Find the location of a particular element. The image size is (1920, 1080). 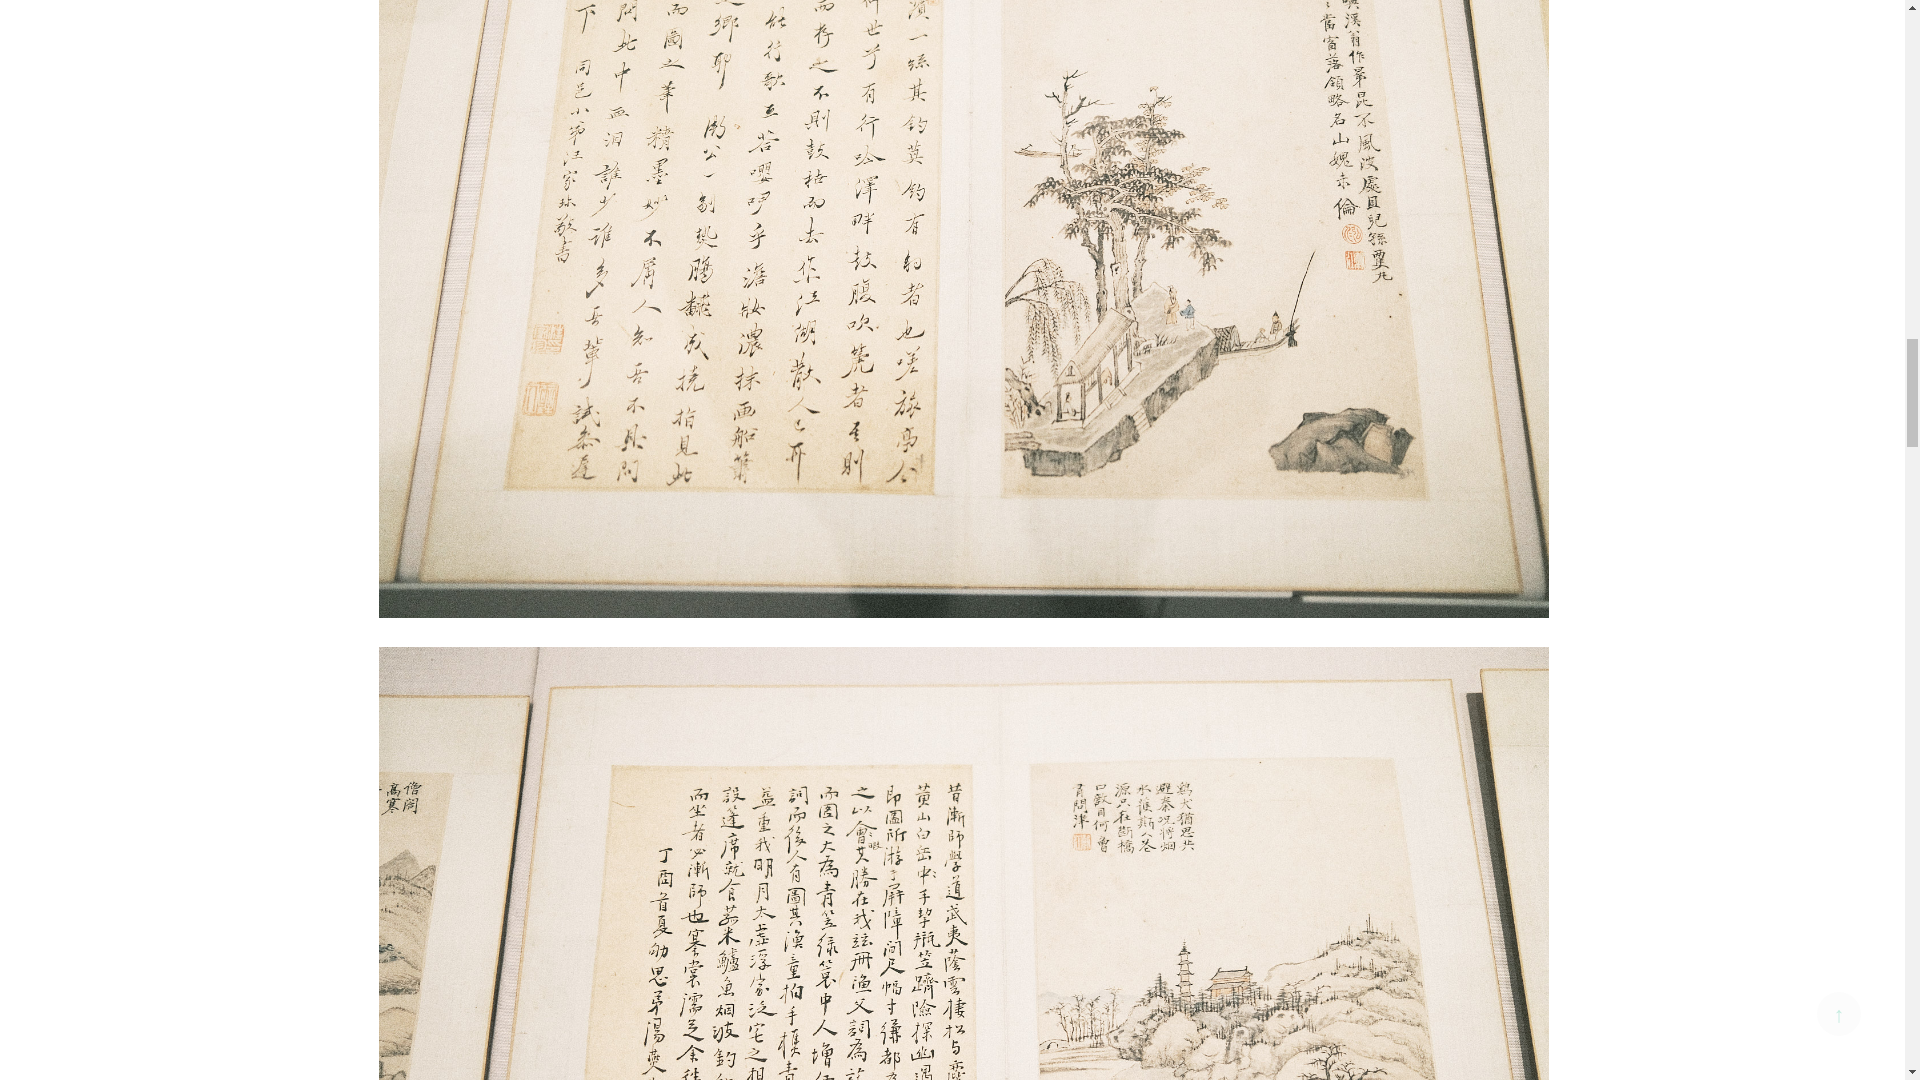

Landscapes by Hongren. is located at coordinates (962, 1034).